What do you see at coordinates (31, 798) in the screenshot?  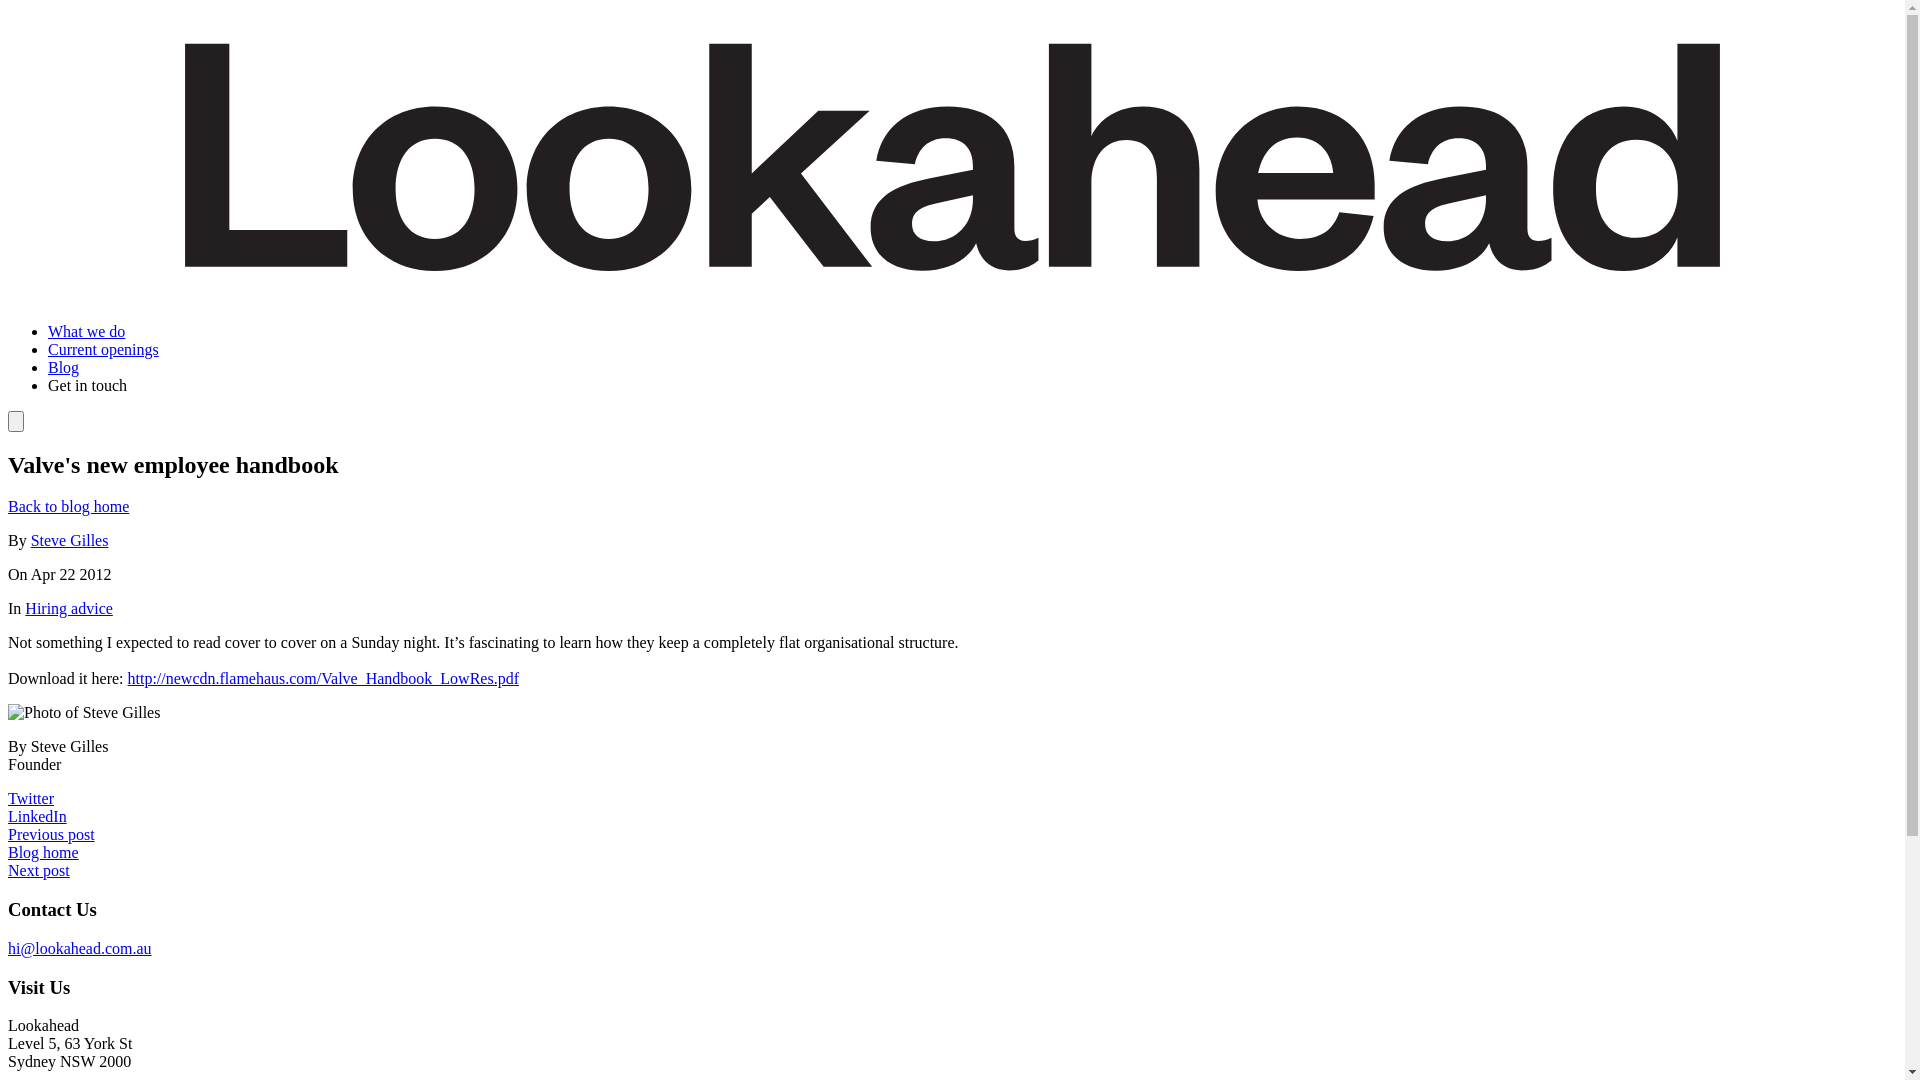 I see `Twitter` at bounding box center [31, 798].